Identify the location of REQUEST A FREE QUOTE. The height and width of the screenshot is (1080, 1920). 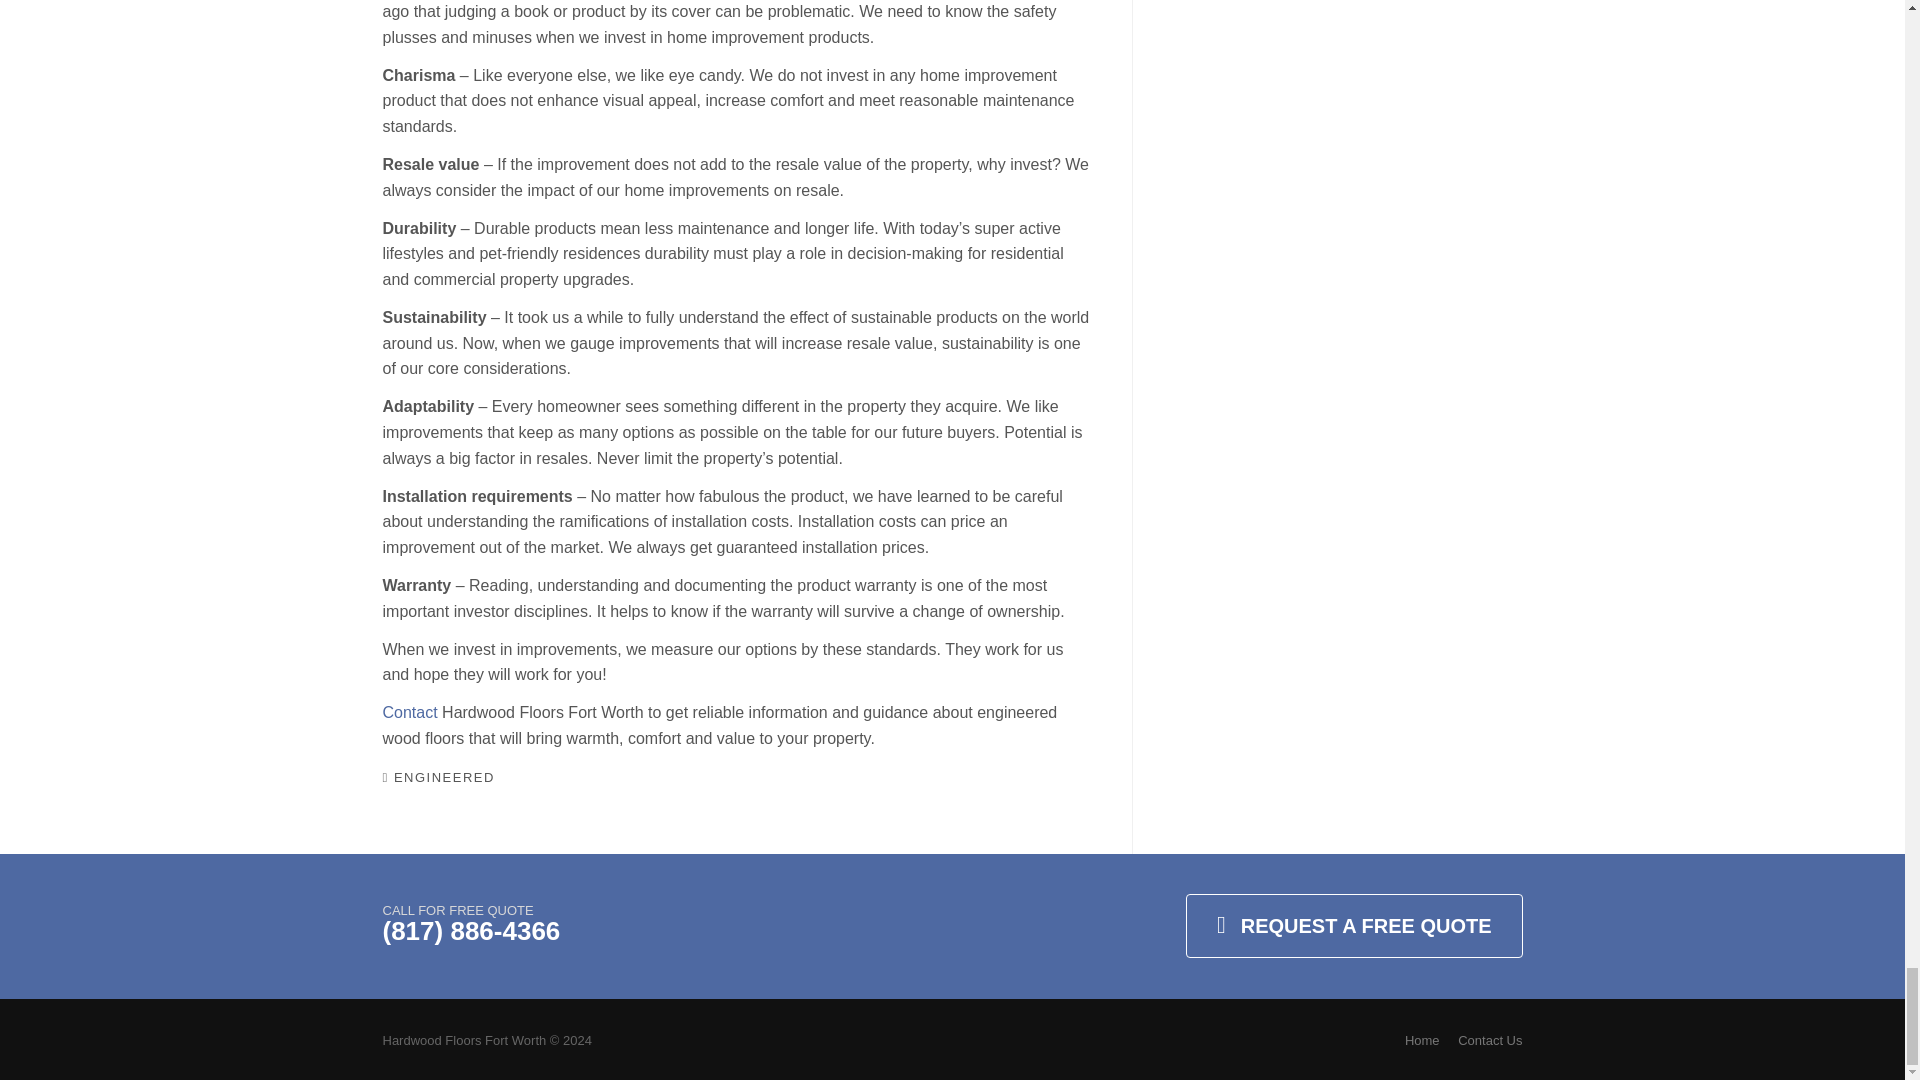
(1354, 926).